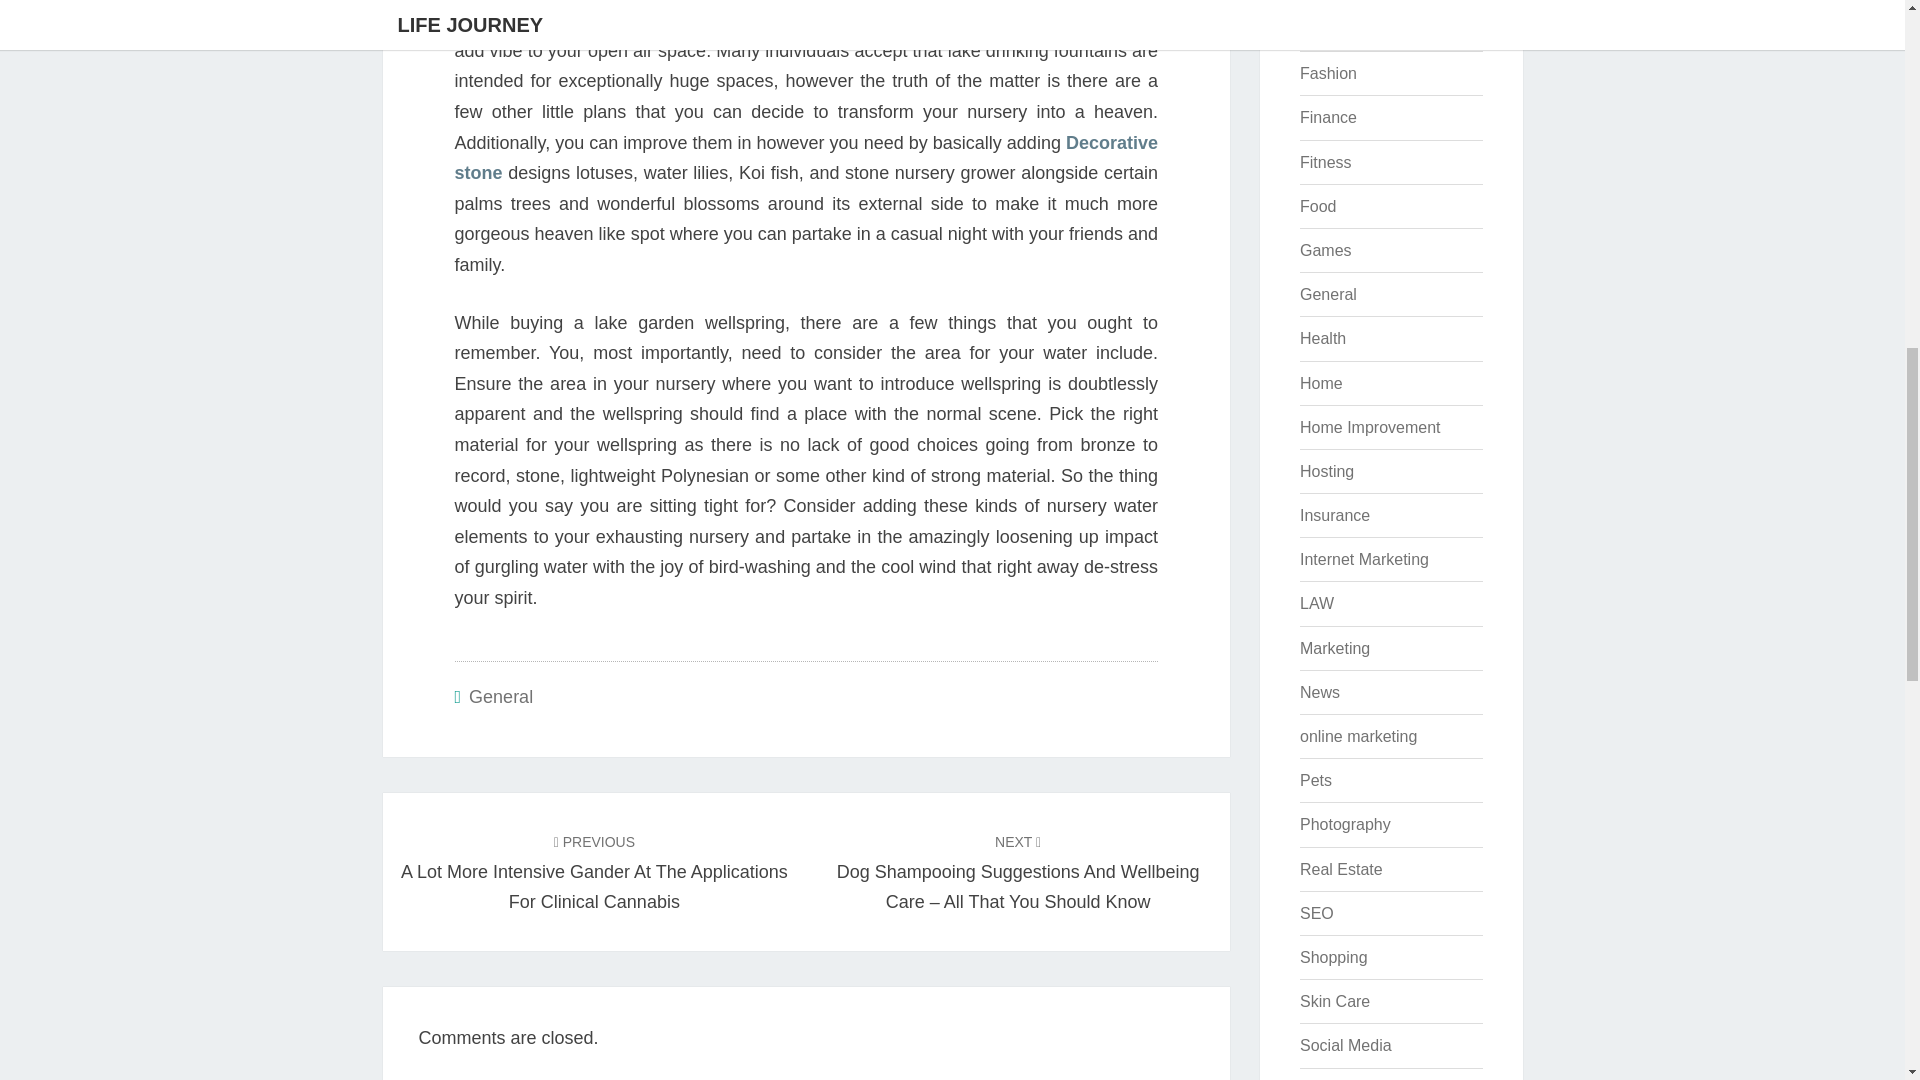  What do you see at coordinates (1325, 162) in the screenshot?
I see `Fitness` at bounding box center [1325, 162].